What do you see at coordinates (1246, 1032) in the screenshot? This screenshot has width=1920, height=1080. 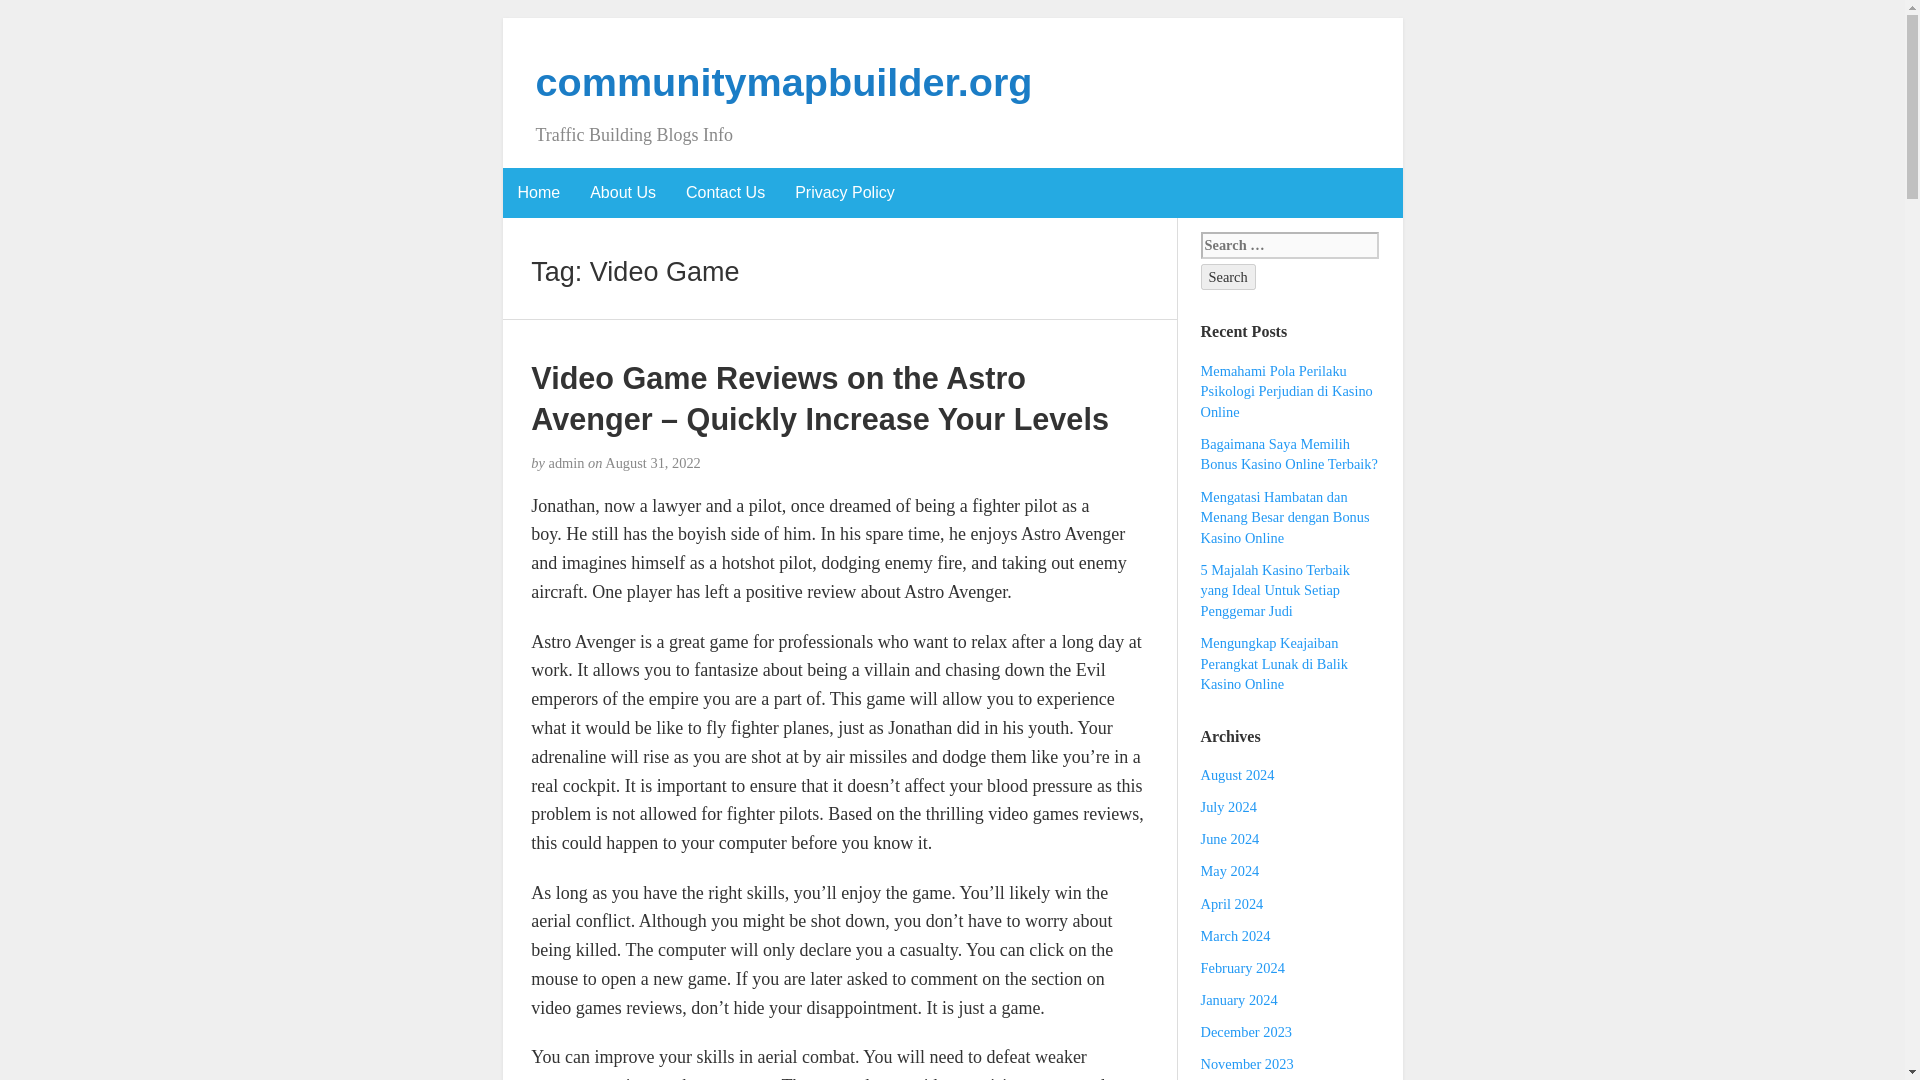 I see `December 2023` at bounding box center [1246, 1032].